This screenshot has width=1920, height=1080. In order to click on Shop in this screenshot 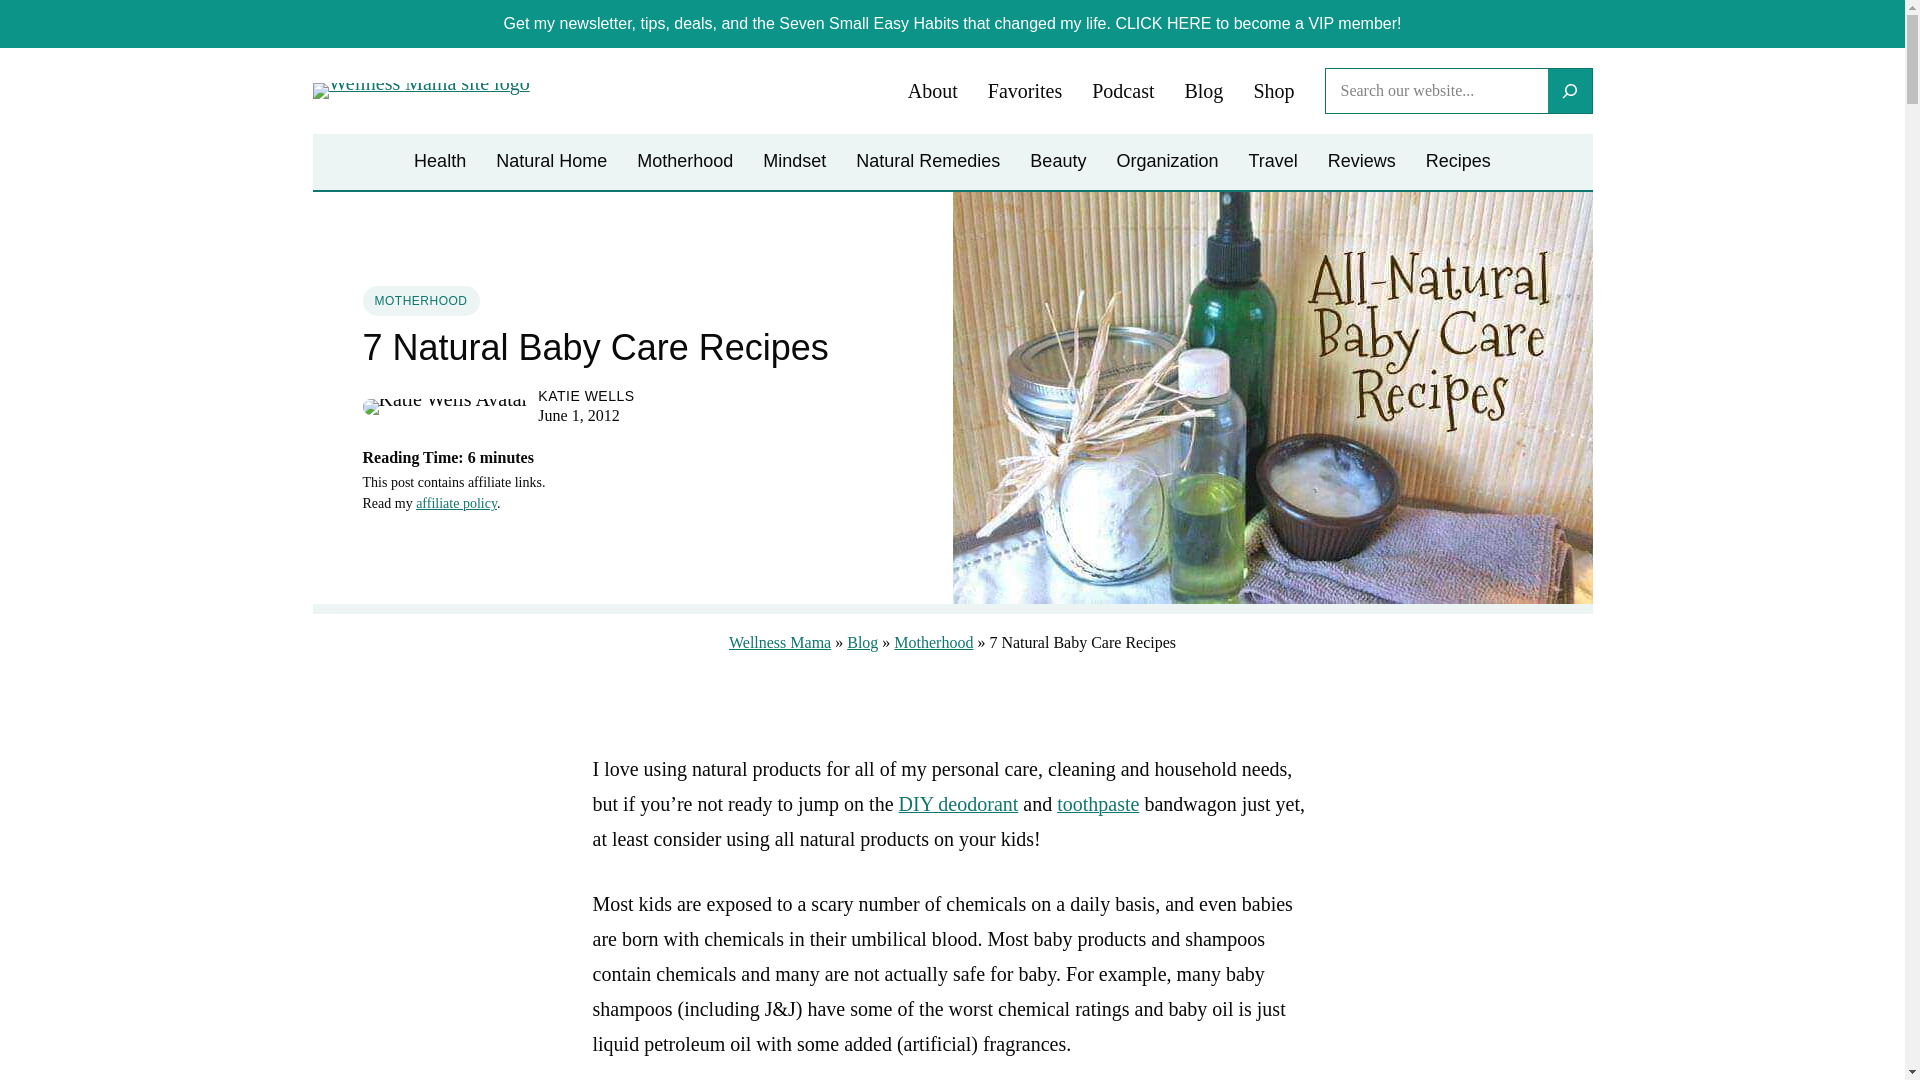, I will do `click(1274, 92)`.